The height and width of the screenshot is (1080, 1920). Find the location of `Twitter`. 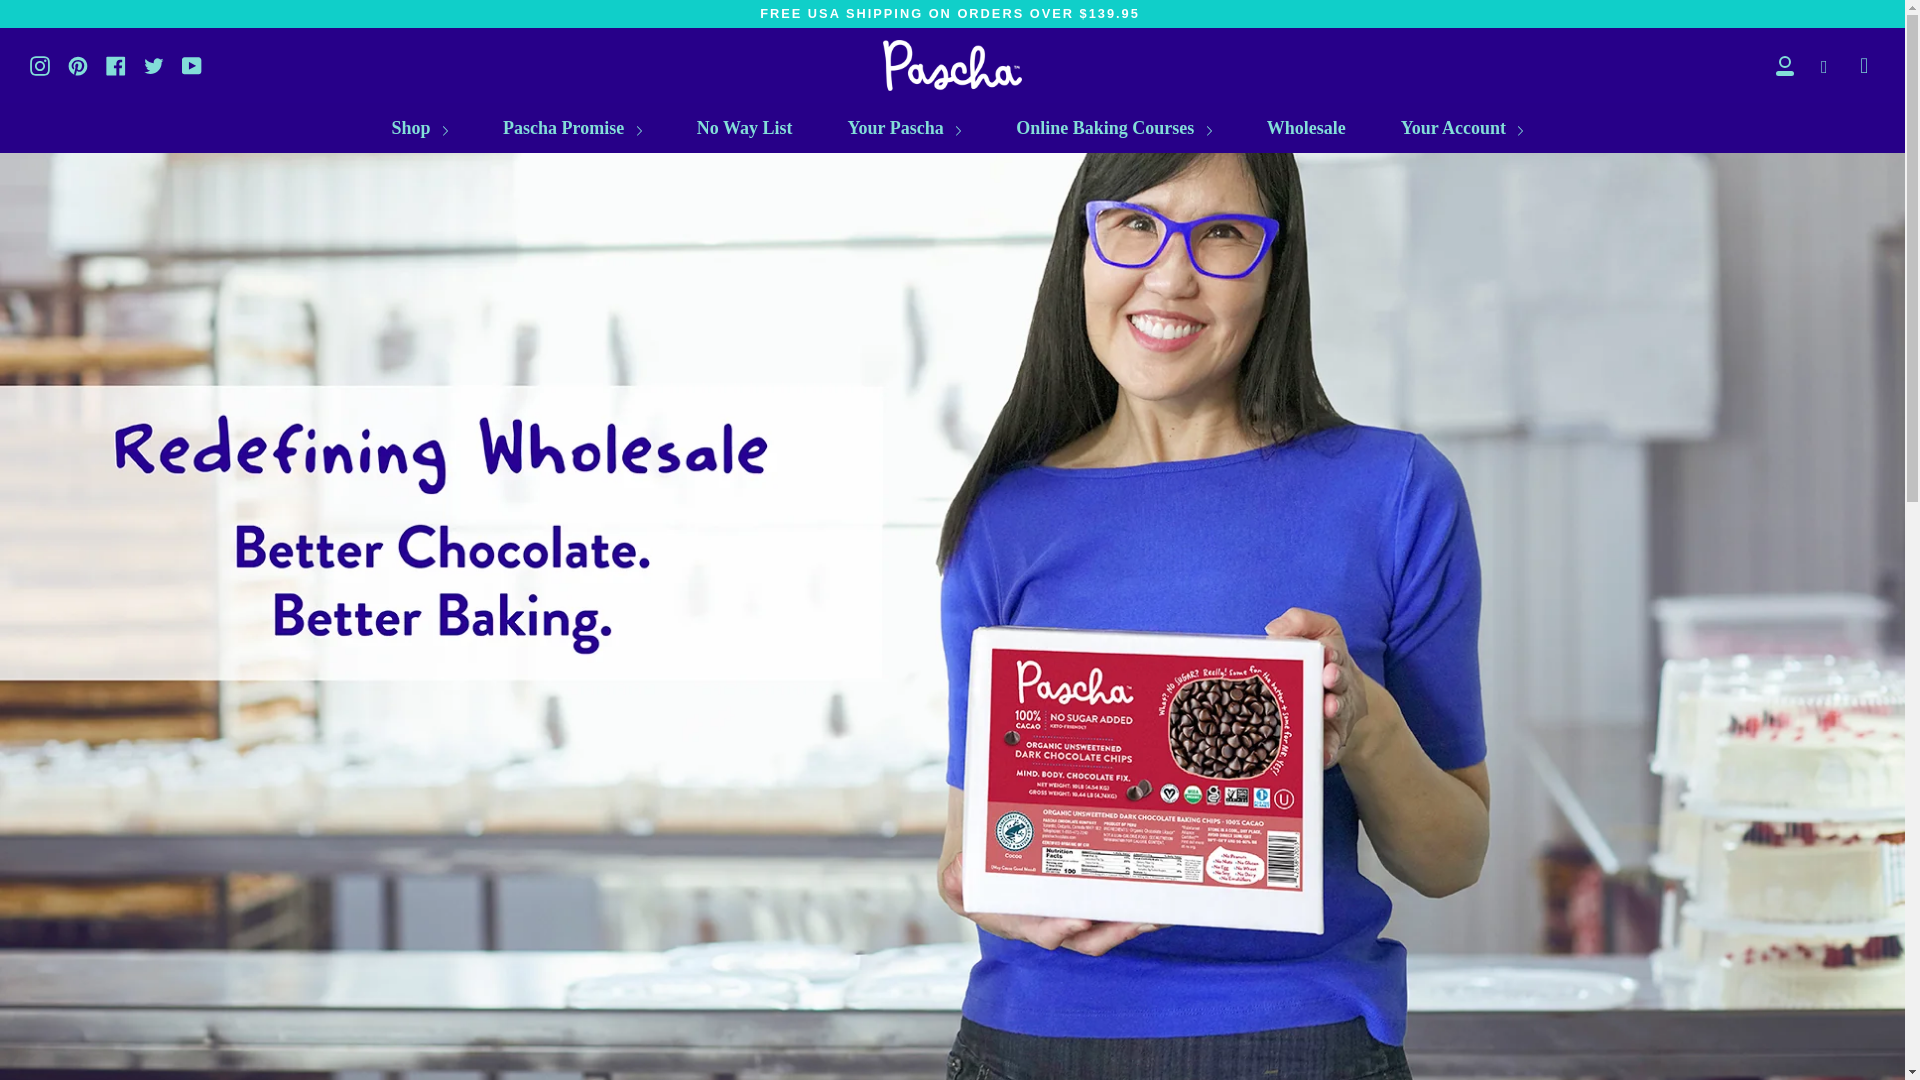

Twitter is located at coordinates (154, 63).